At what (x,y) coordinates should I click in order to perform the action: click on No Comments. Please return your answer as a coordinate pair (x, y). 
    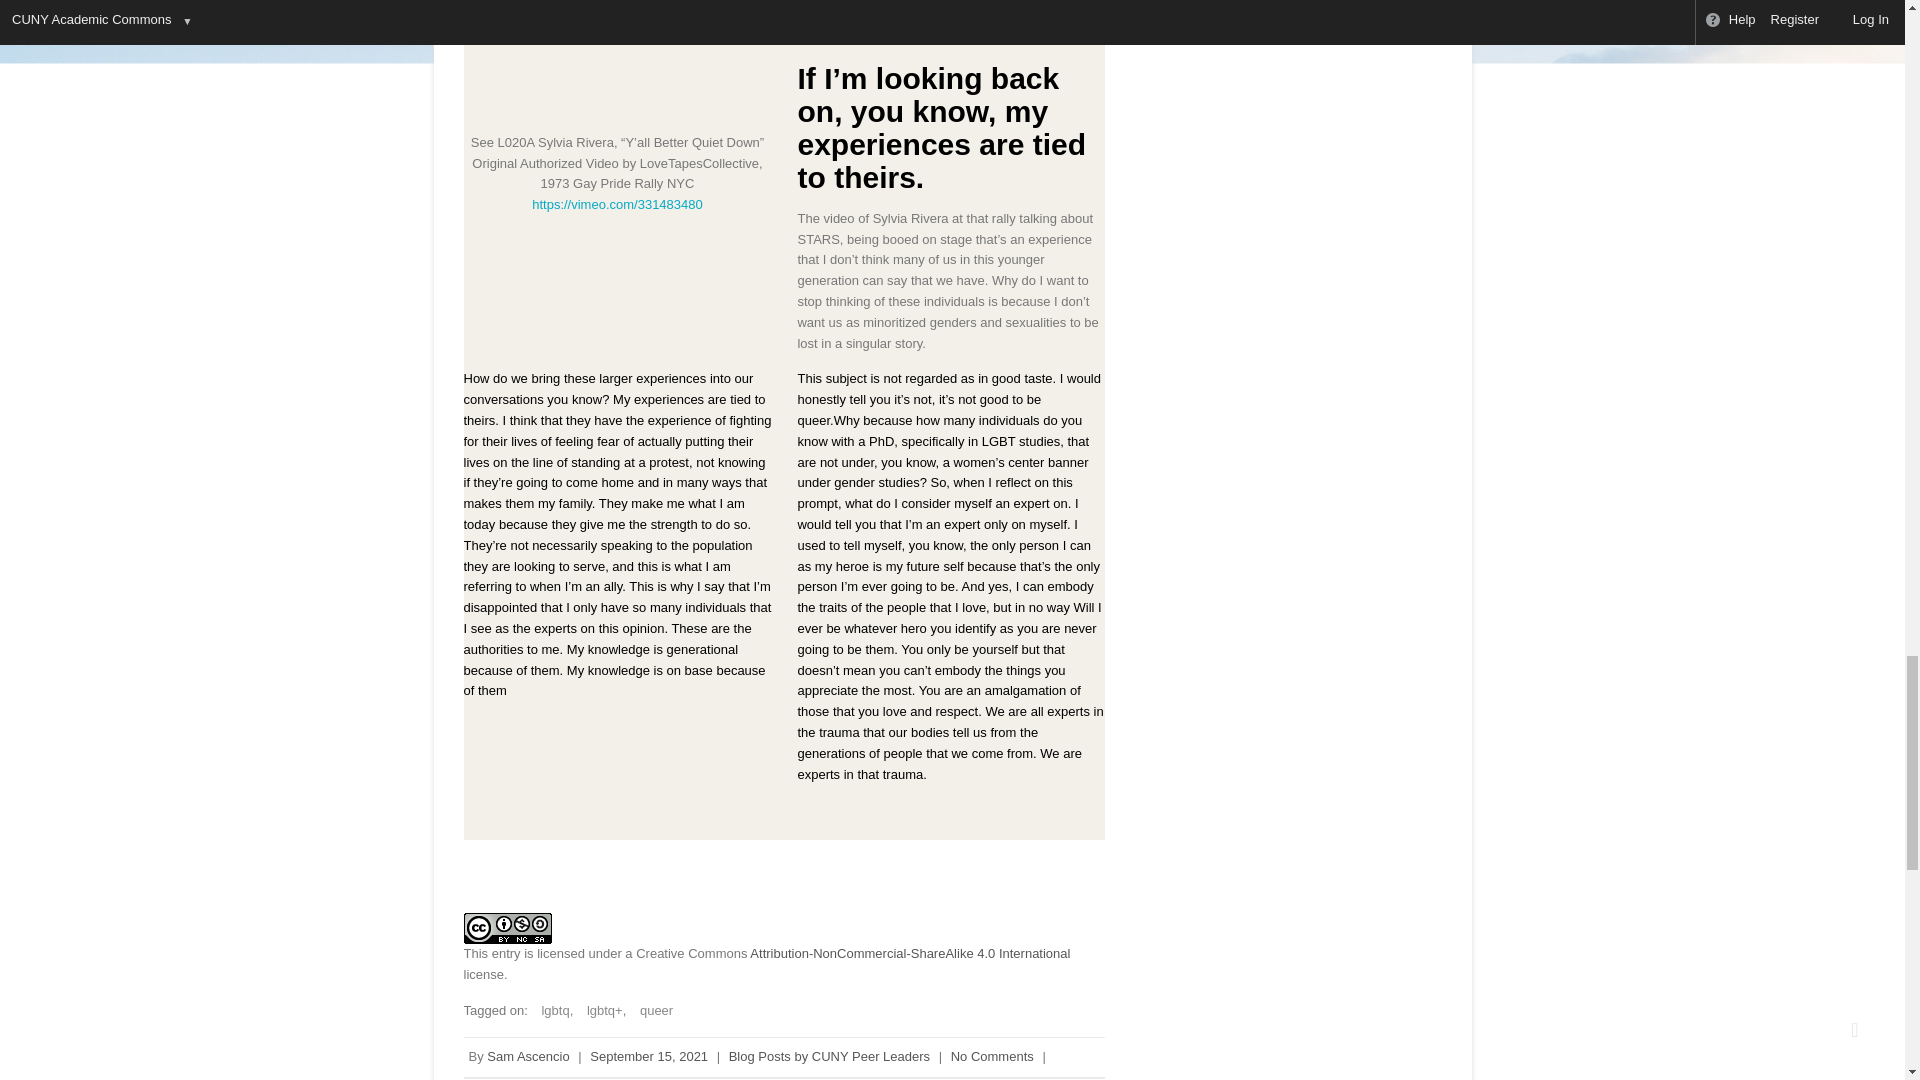
    Looking at the image, I should click on (992, 1054).